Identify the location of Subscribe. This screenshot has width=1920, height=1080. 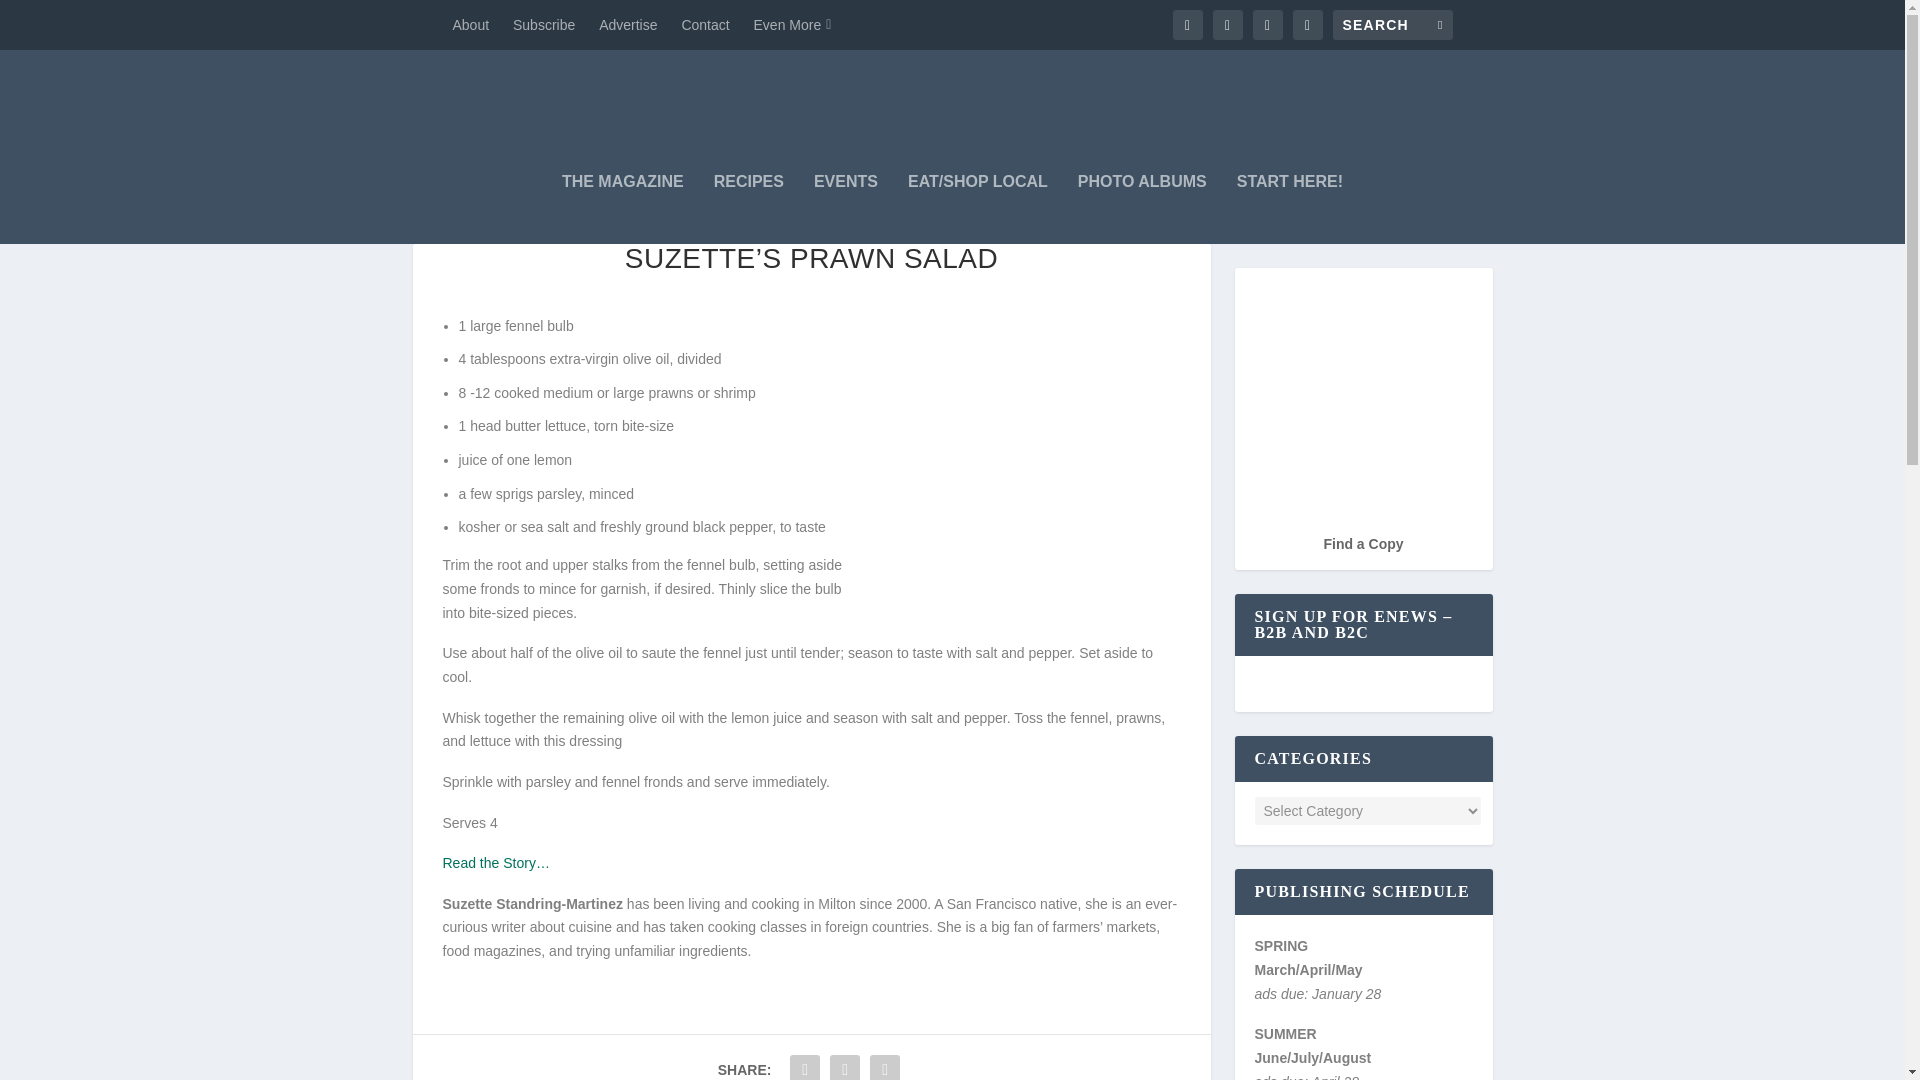
(543, 24).